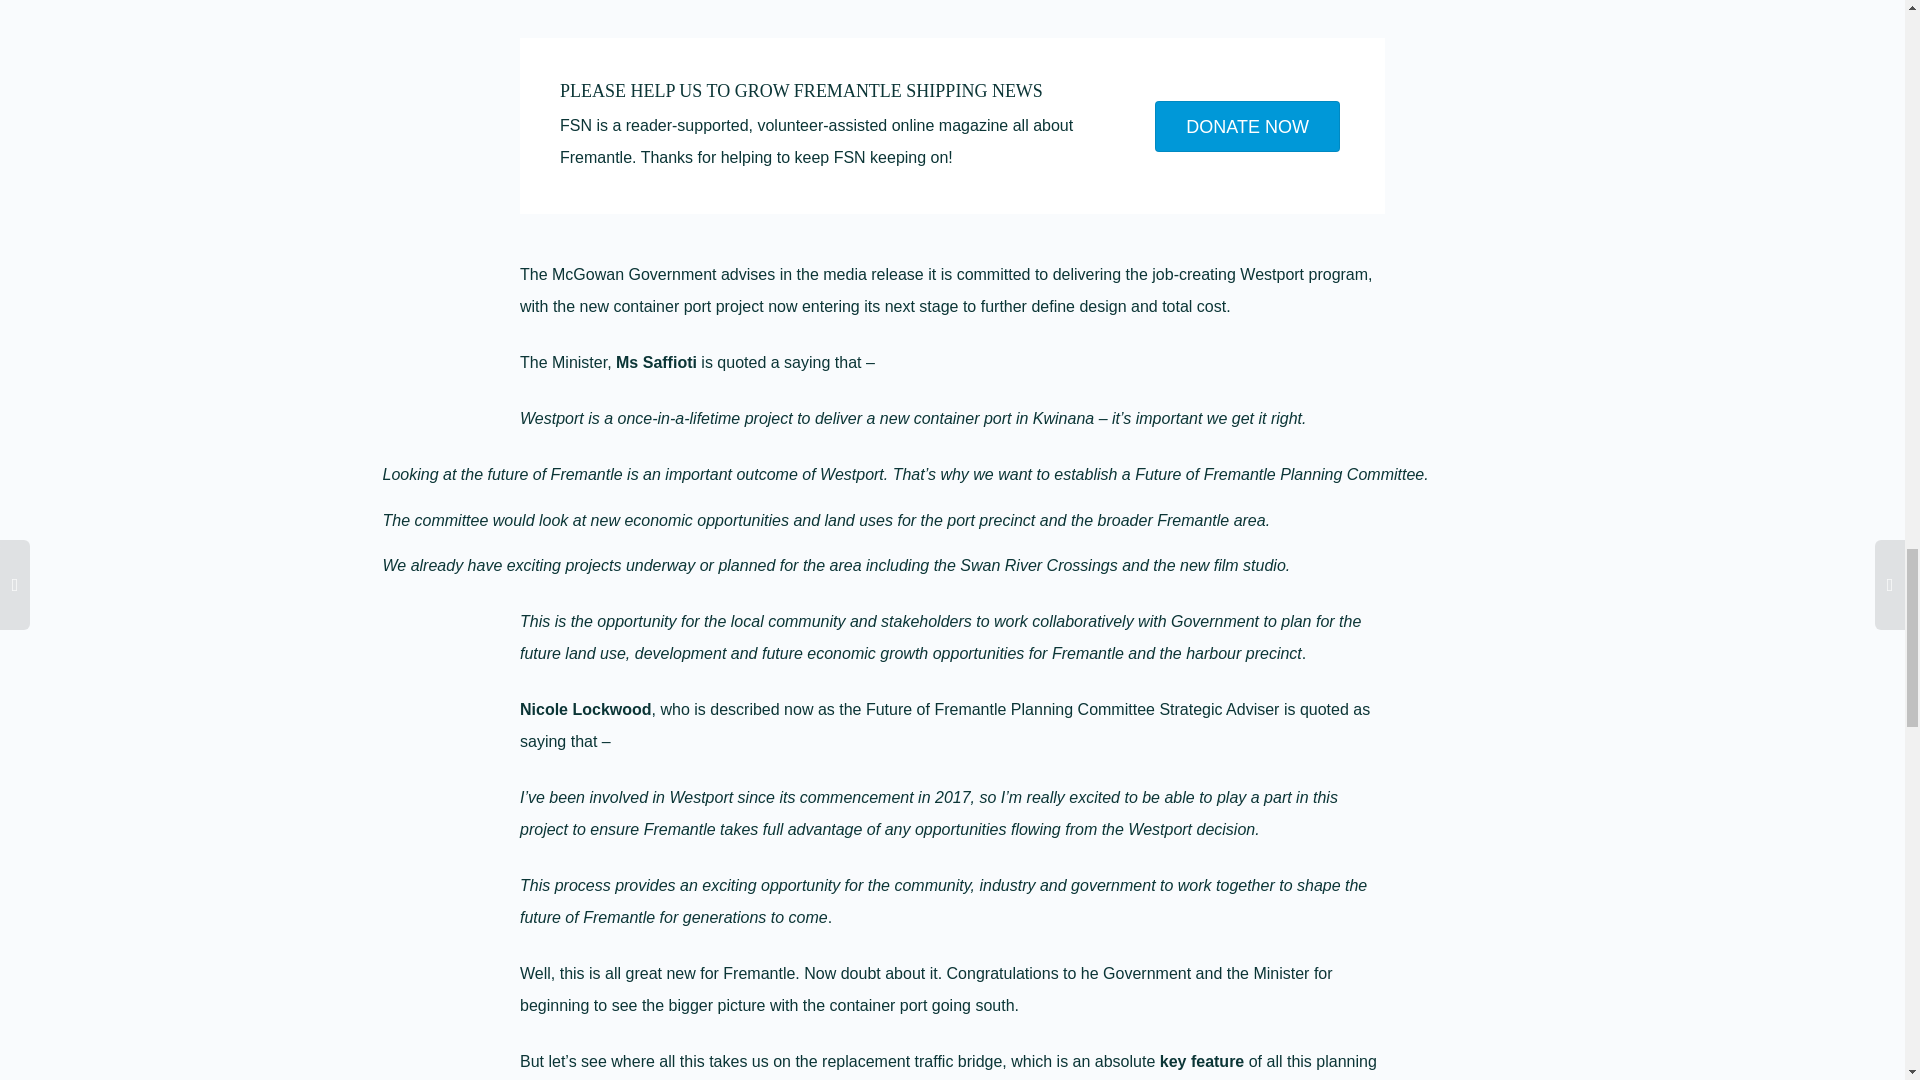  I want to click on DONATE NOW, so click(1248, 126).